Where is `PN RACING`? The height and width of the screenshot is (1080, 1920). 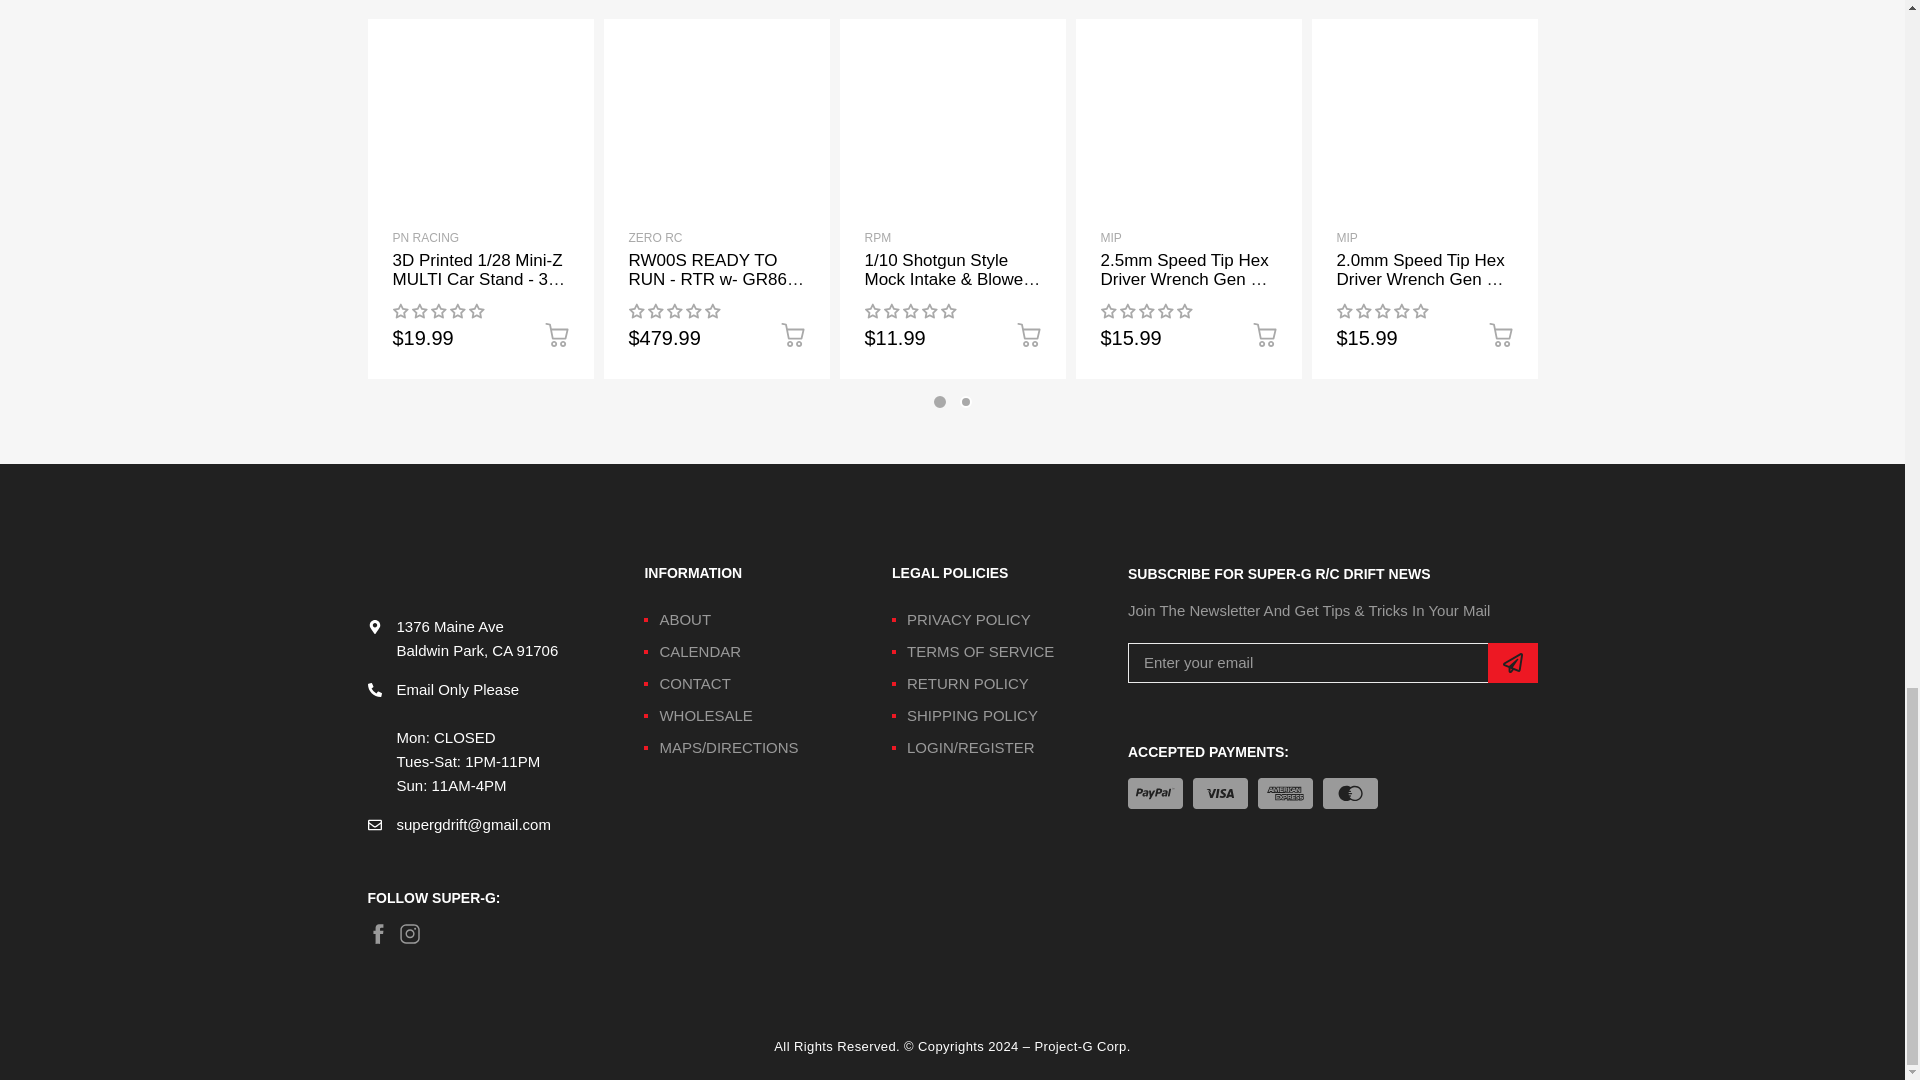
PN RACING is located at coordinates (424, 238).